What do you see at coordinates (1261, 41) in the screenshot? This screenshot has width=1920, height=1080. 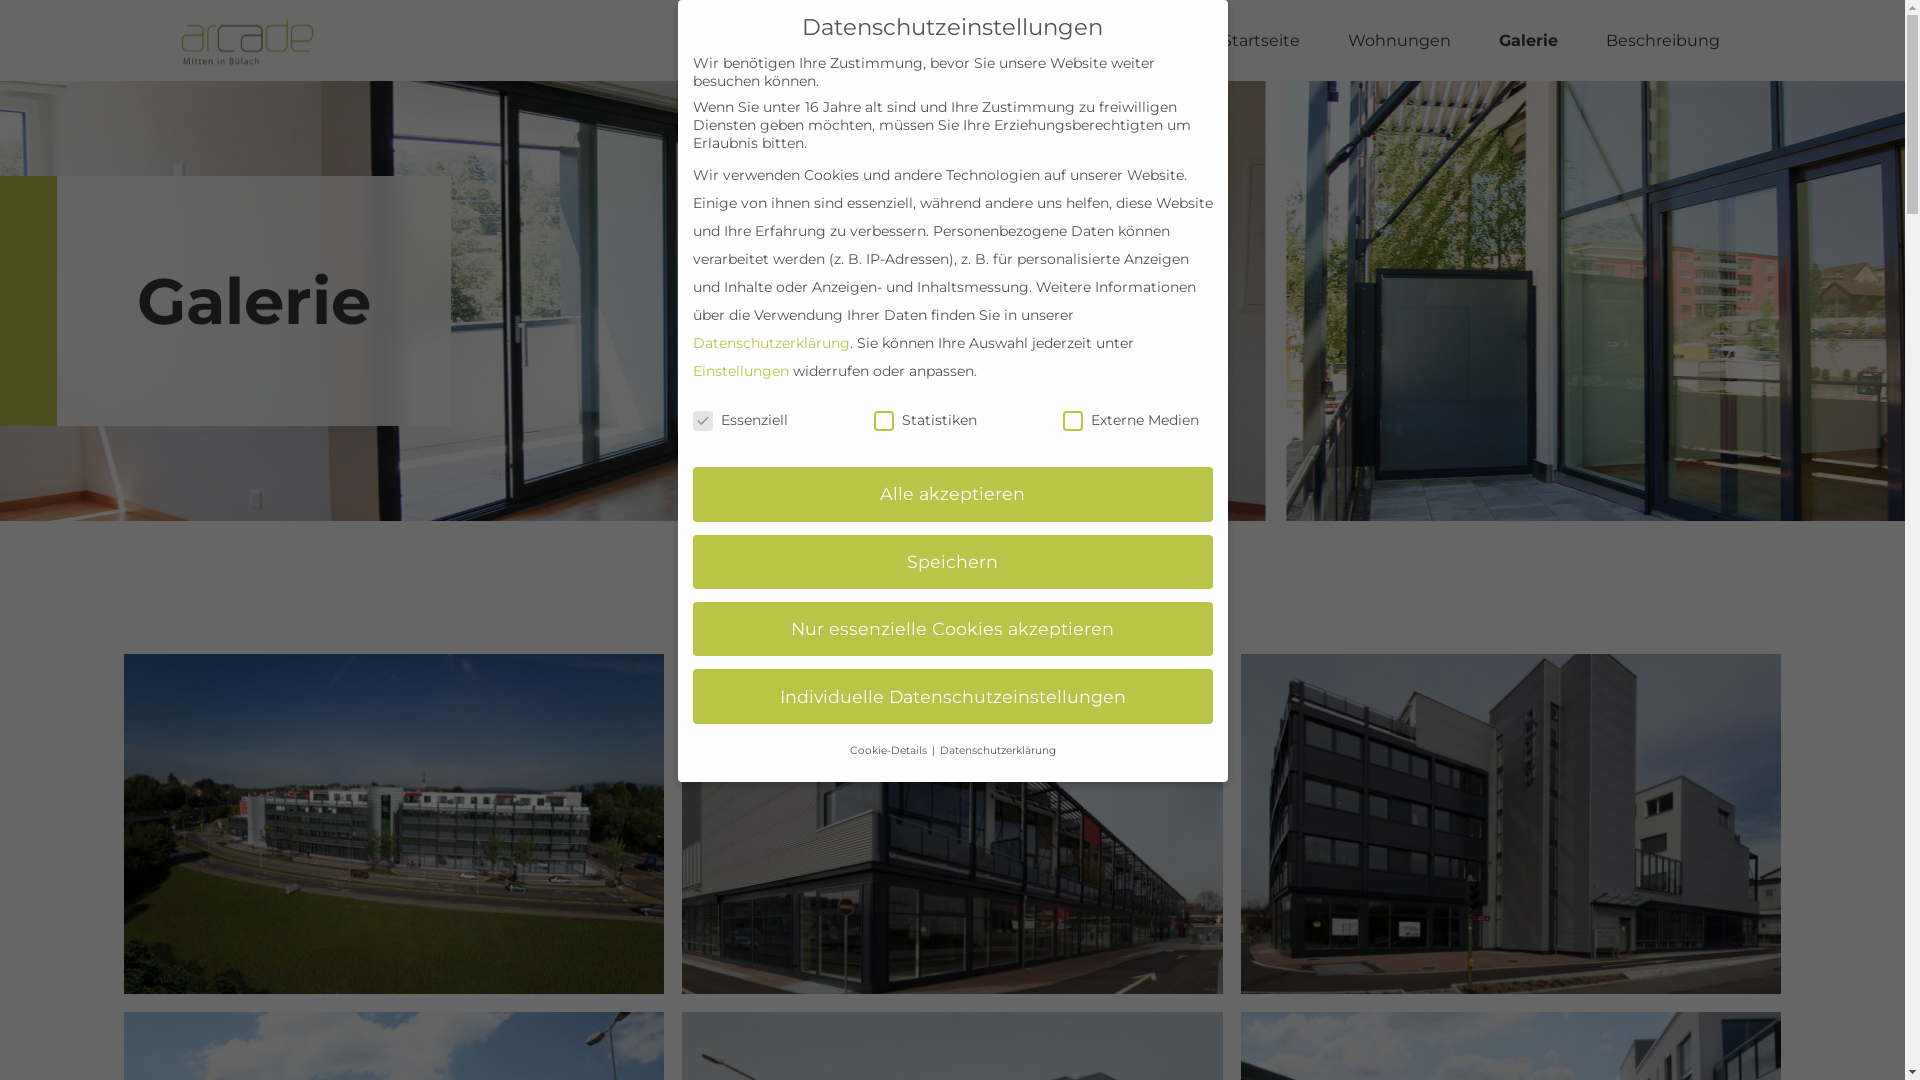 I see `Startseite` at bounding box center [1261, 41].